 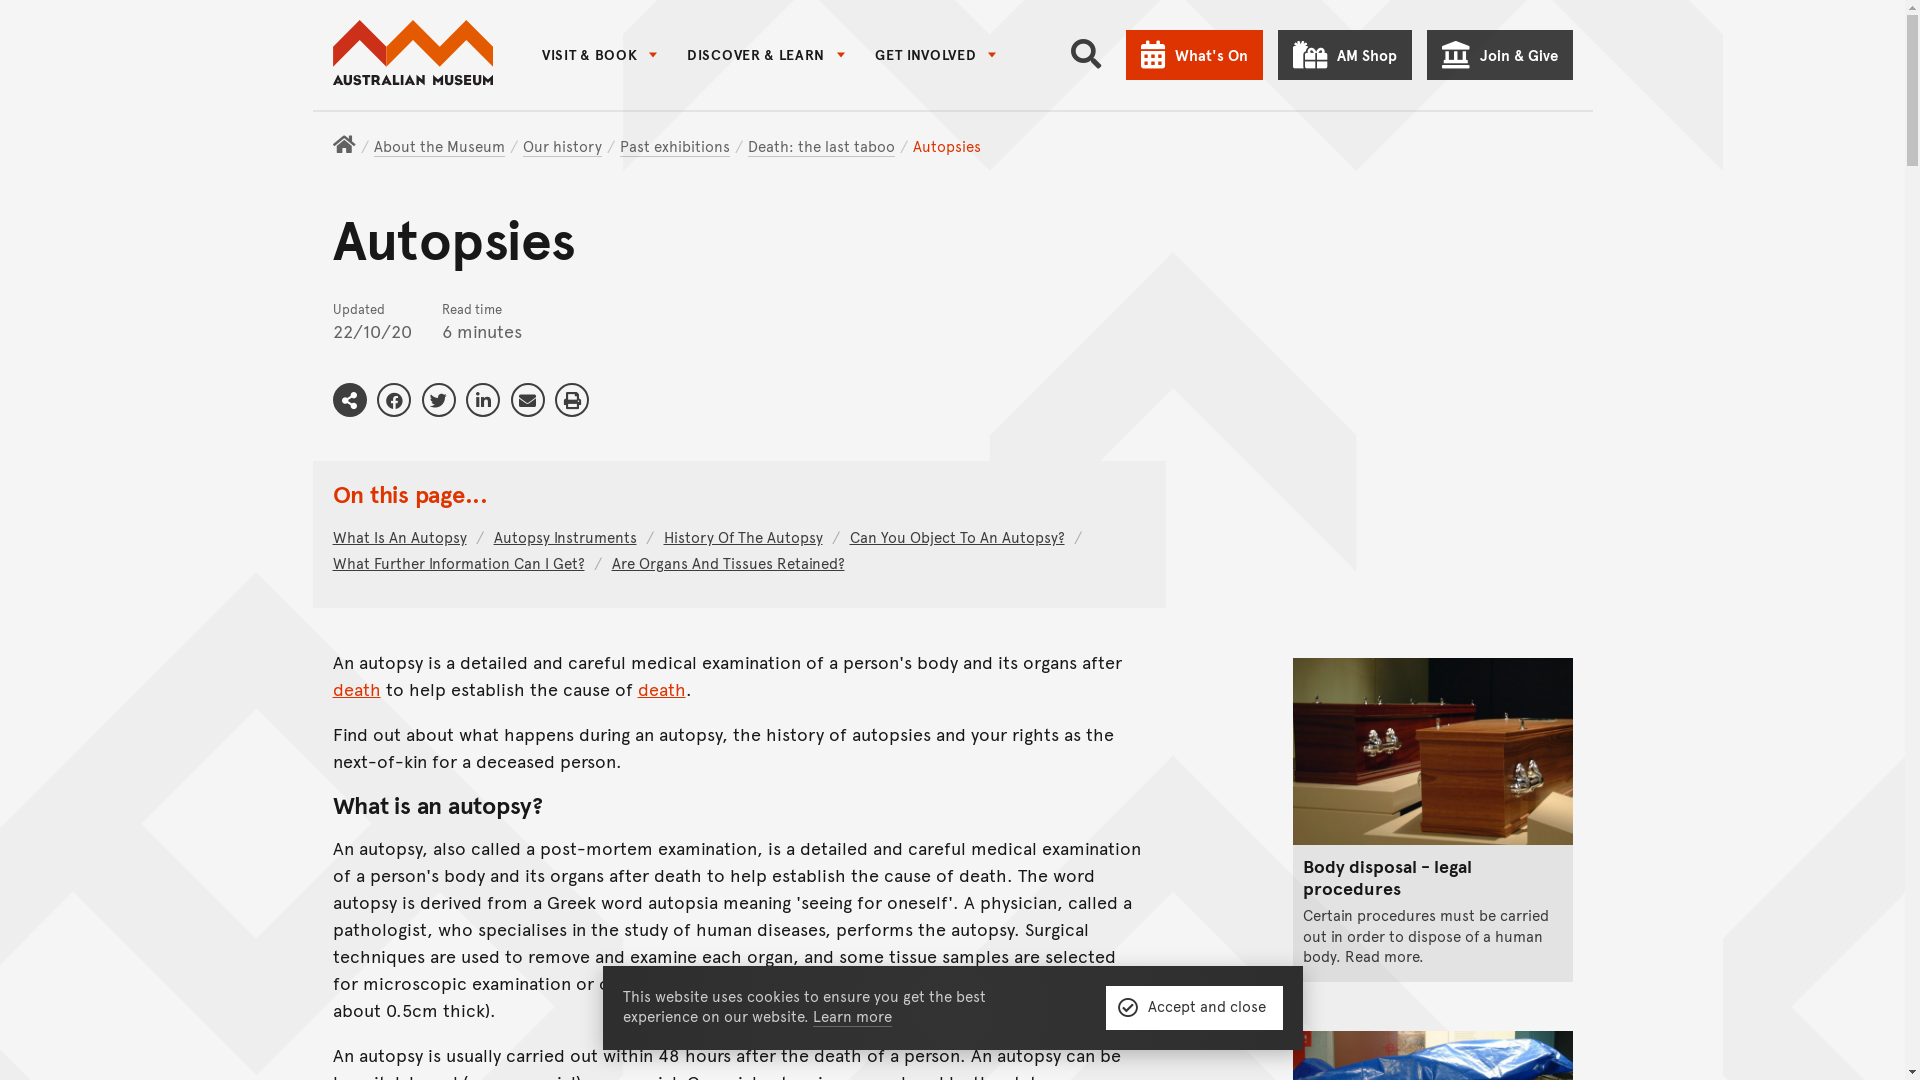 I want to click on Share on Linkedin, so click(x=491, y=400).